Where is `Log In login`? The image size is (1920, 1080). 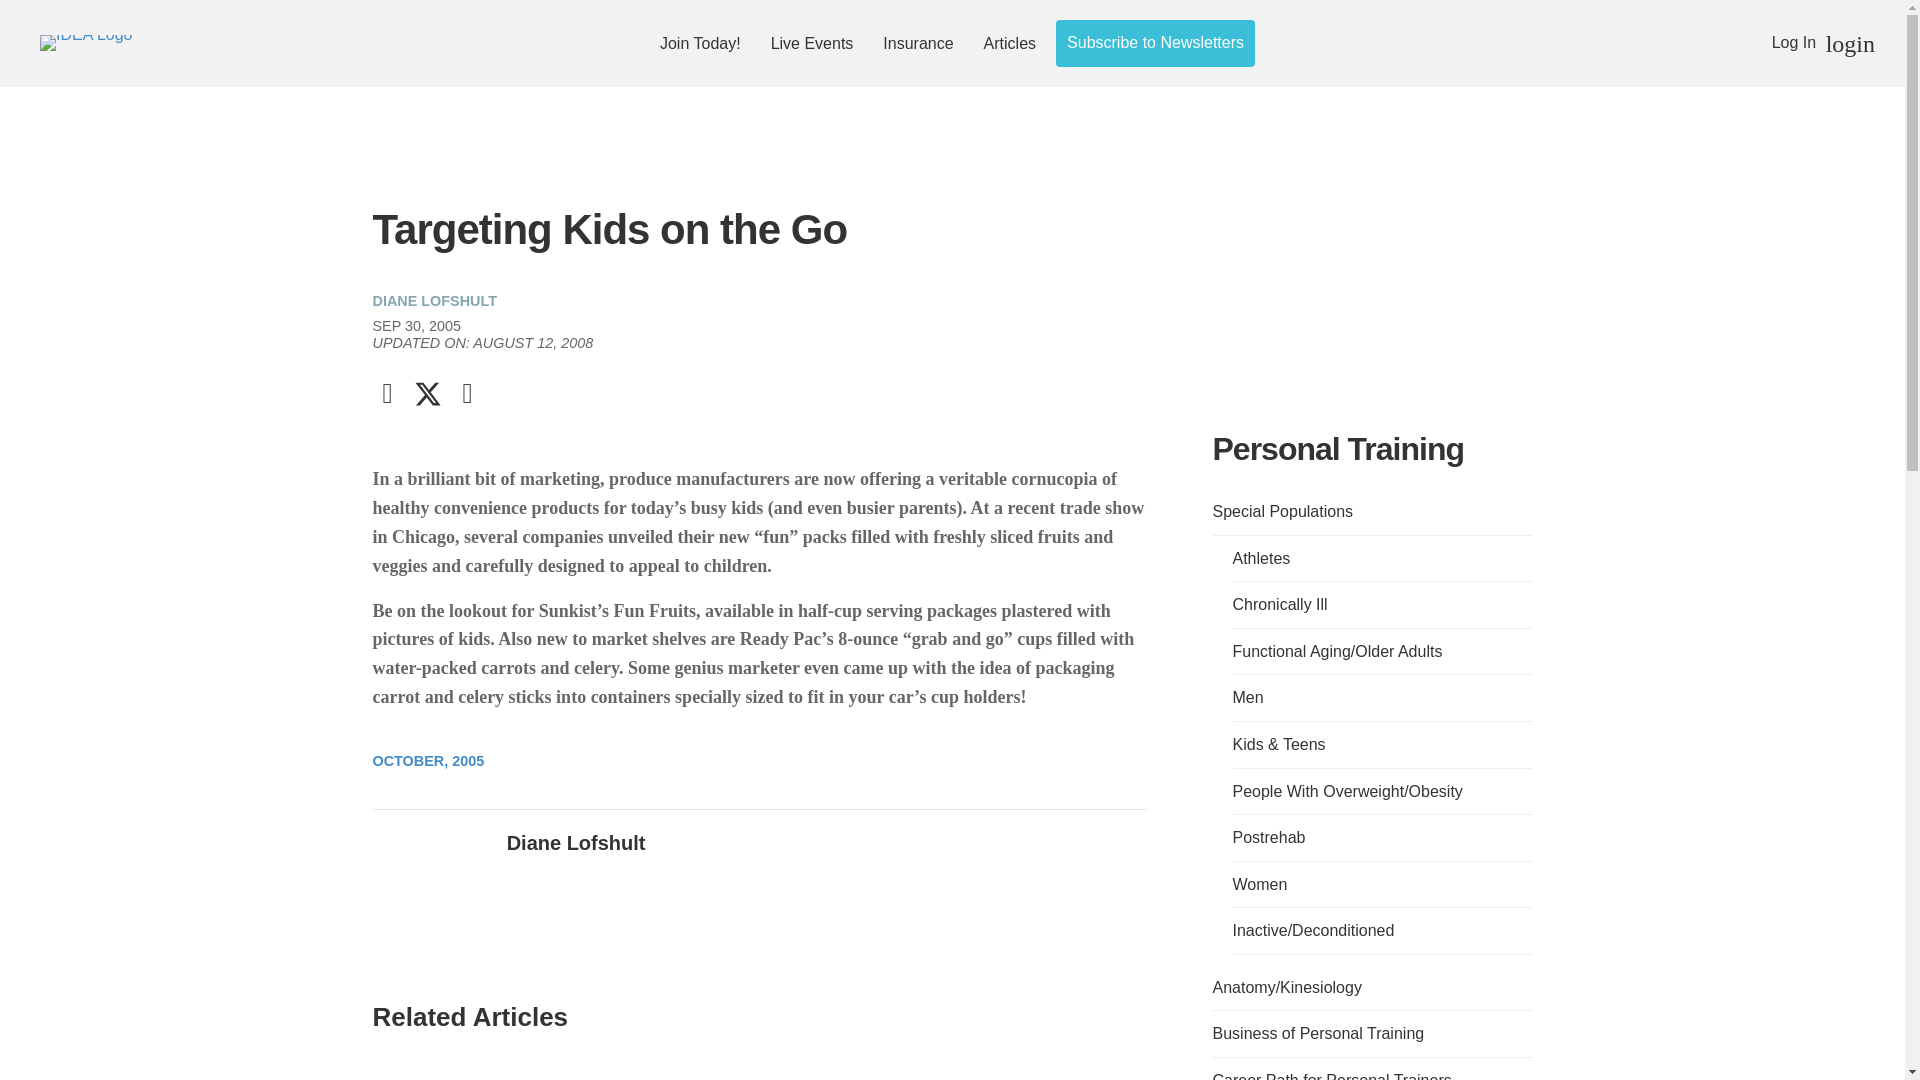
Log In login is located at coordinates (1824, 42).